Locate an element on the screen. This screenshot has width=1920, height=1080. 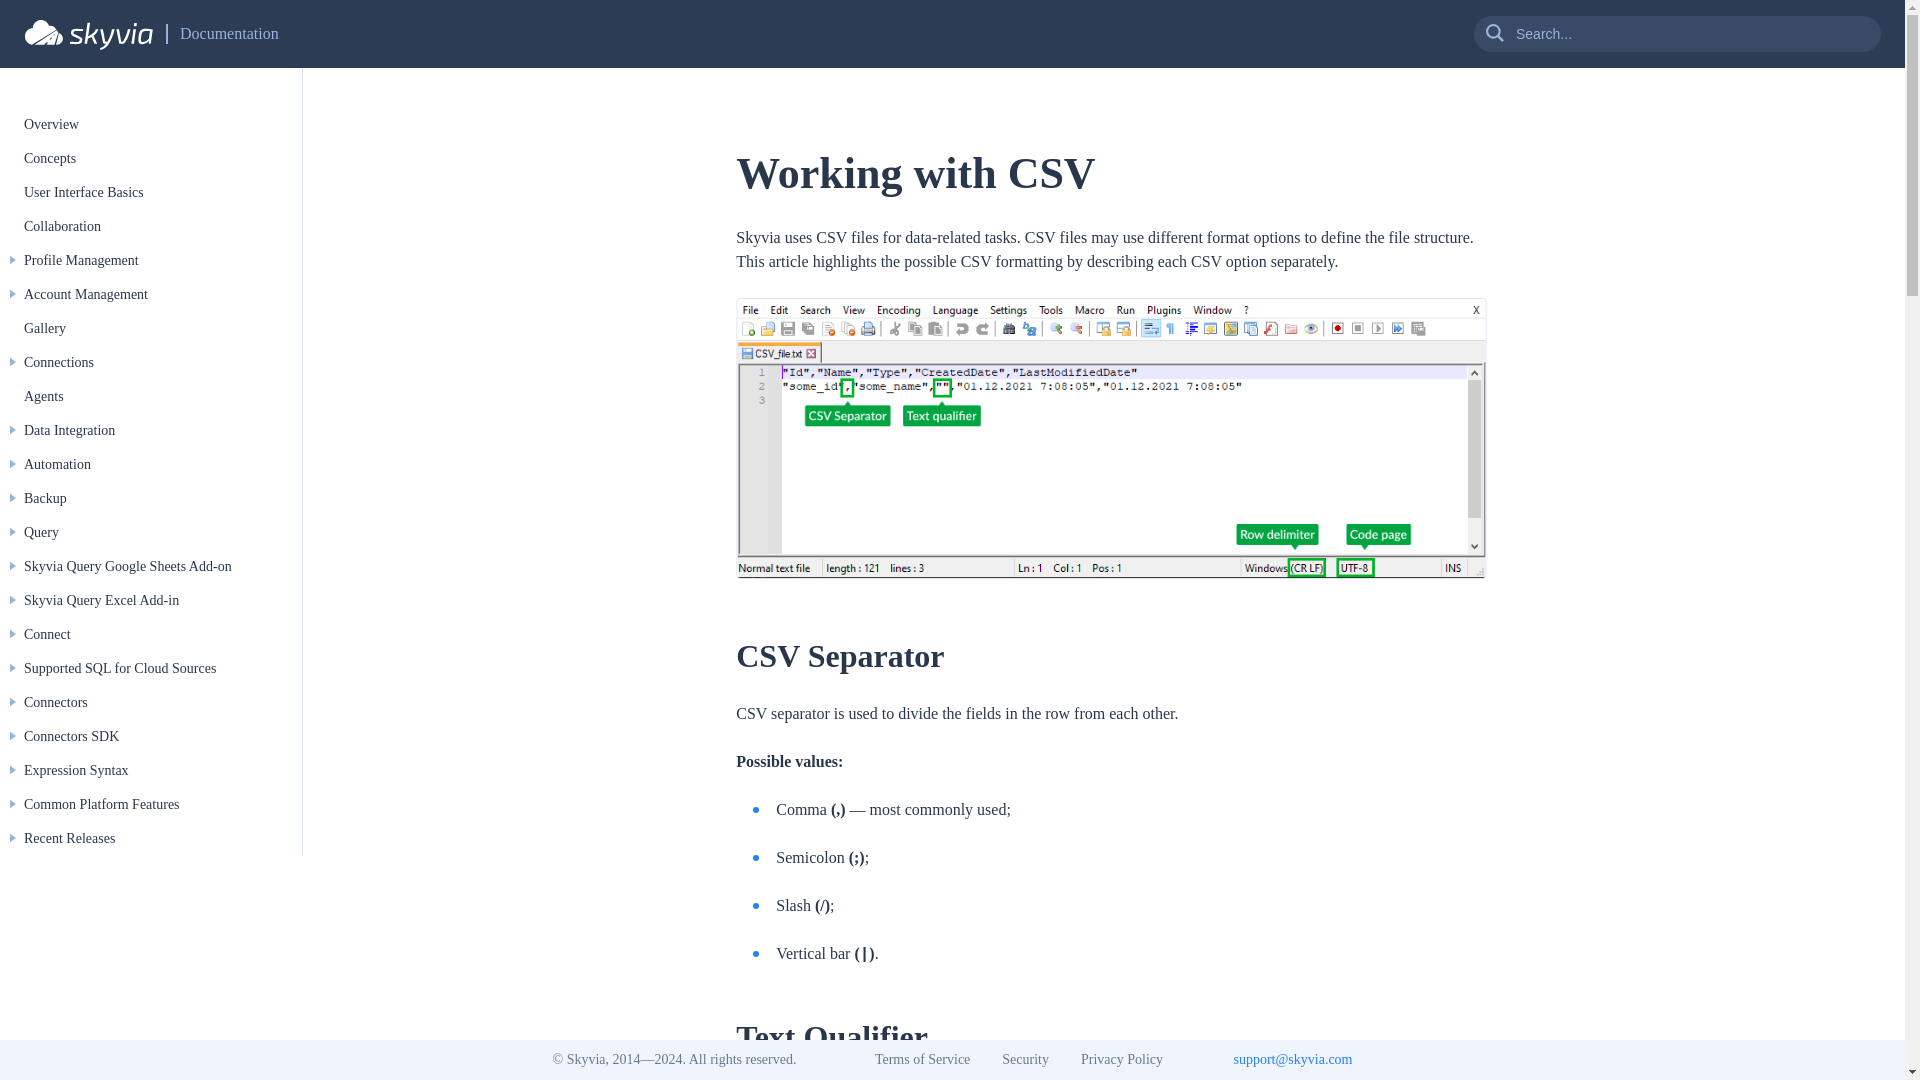
Agents is located at coordinates (43, 396).